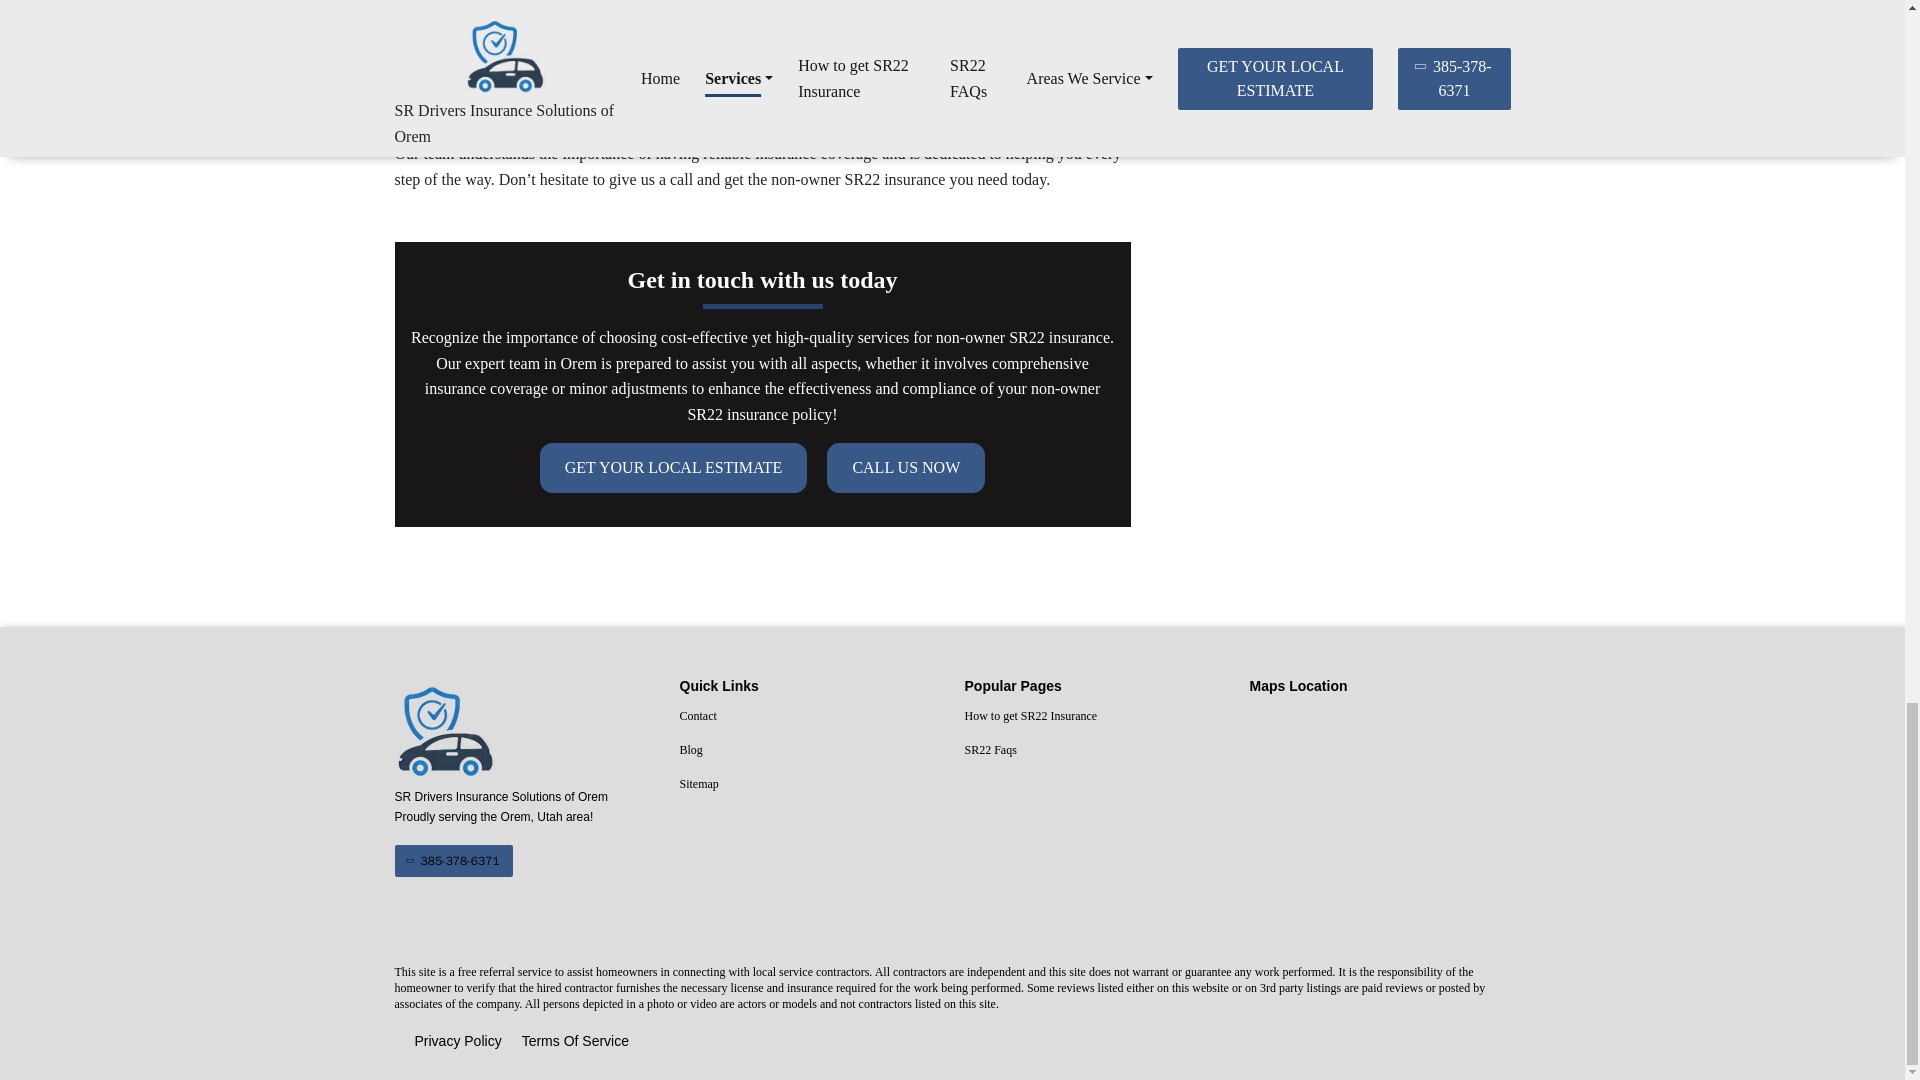  I want to click on CALL US NOW, so click(906, 467).